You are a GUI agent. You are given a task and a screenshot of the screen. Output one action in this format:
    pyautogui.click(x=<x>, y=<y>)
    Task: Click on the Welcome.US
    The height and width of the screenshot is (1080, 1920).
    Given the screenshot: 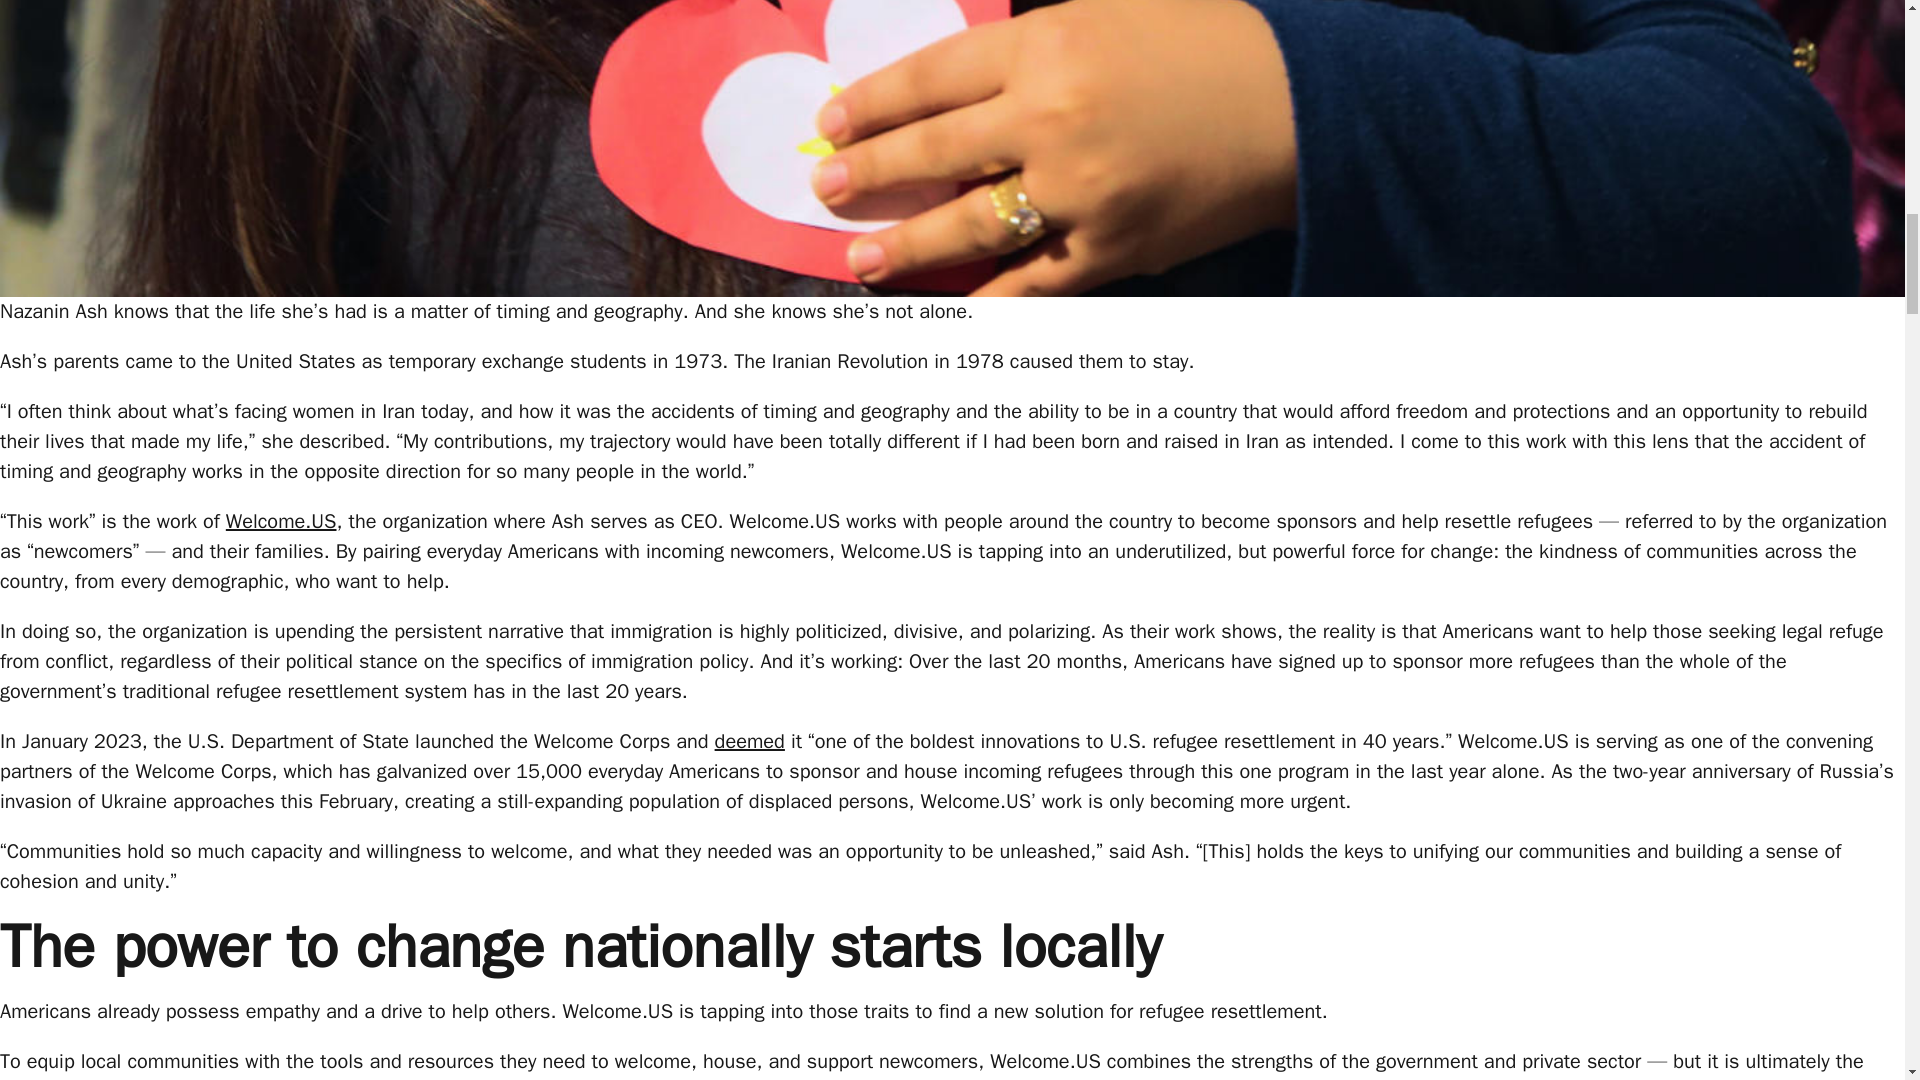 What is the action you would take?
    pyautogui.click(x=282, y=520)
    